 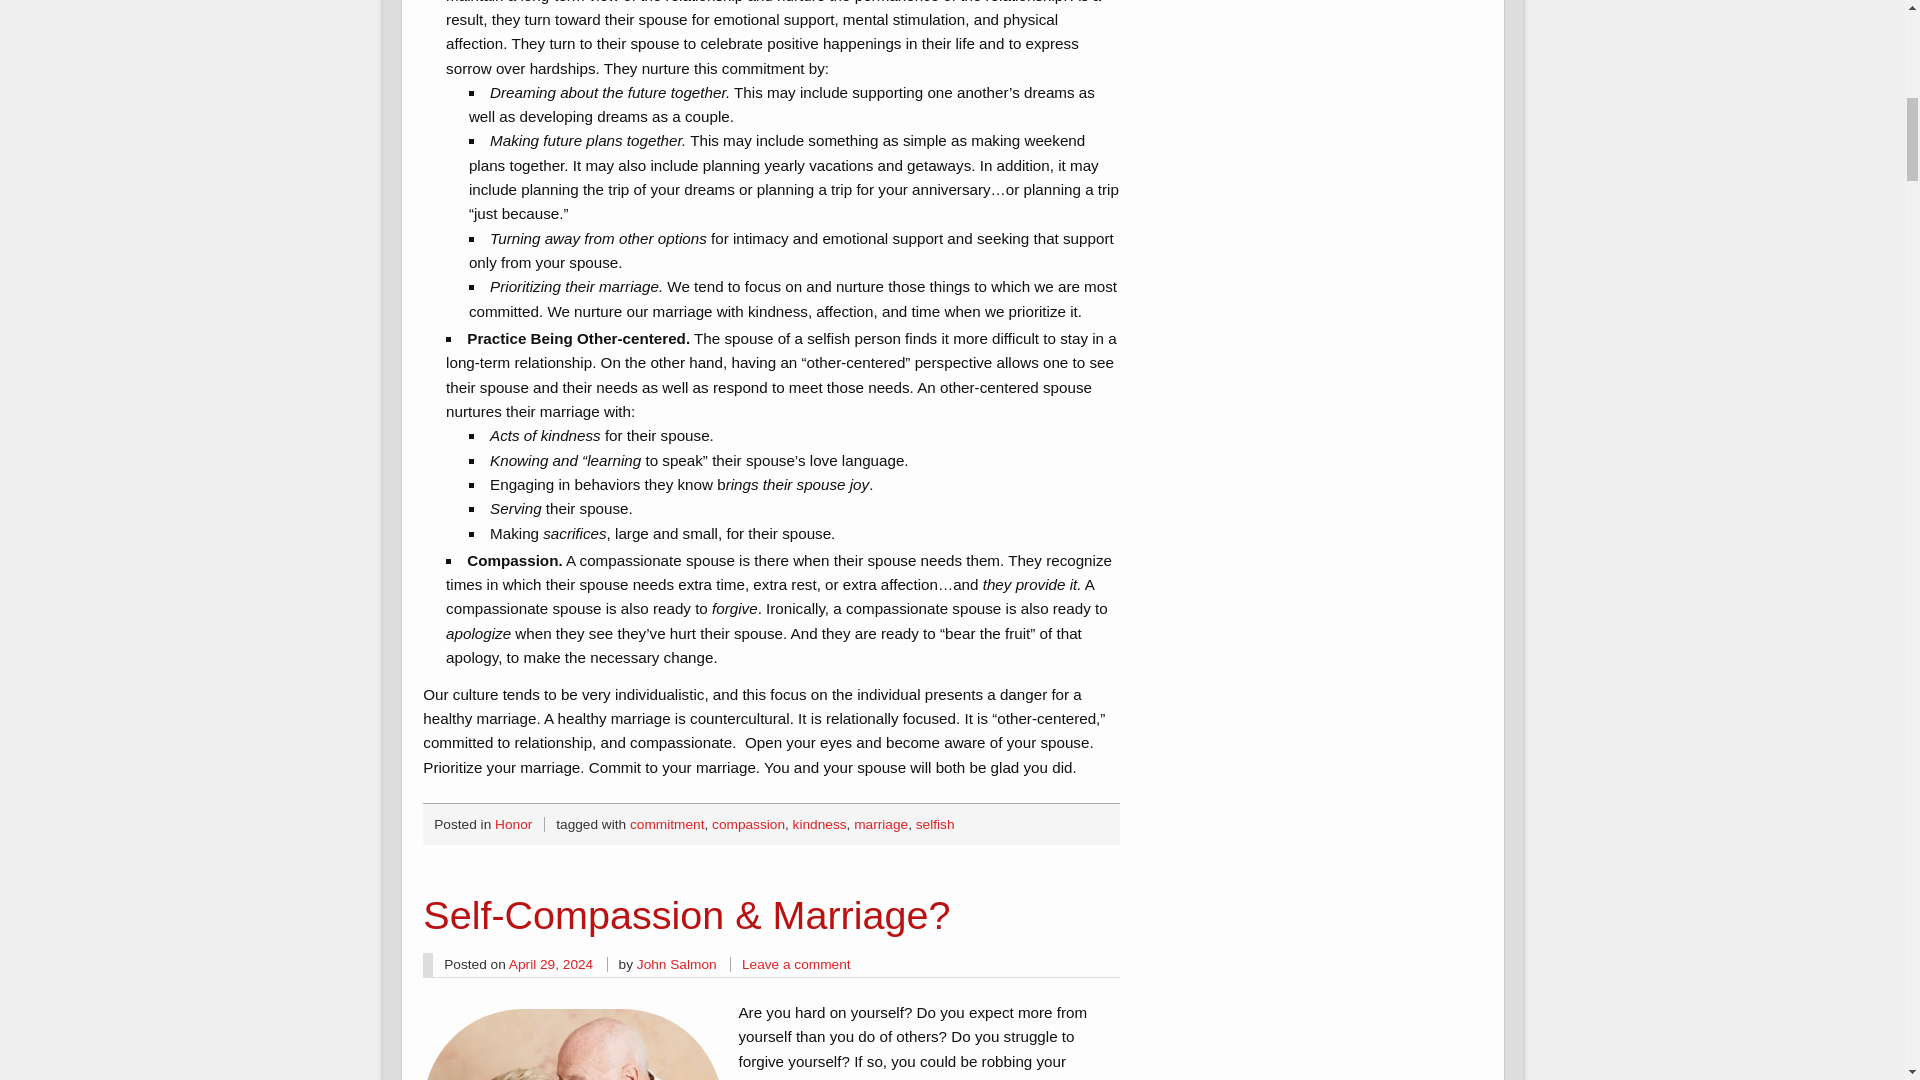 I want to click on commitment, so click(x=666, y=824).